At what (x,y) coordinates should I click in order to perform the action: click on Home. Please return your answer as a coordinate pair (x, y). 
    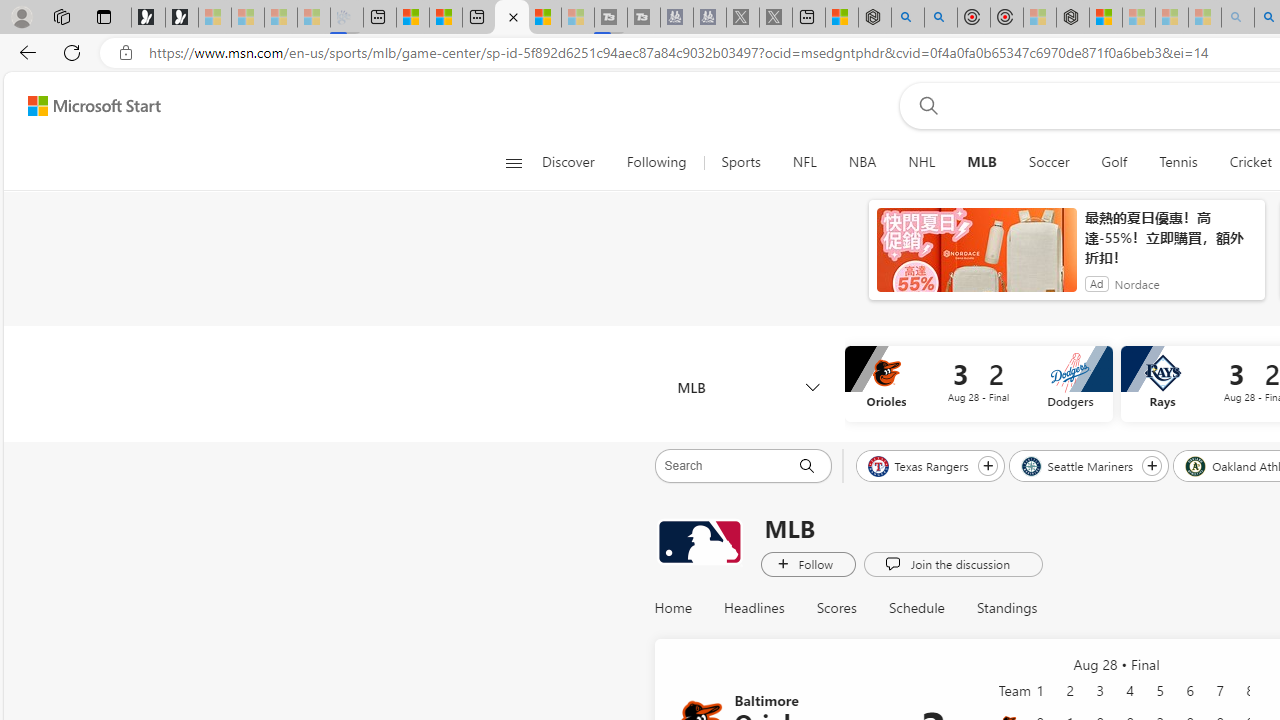
    Looking at the image, I should click on (682, 608).